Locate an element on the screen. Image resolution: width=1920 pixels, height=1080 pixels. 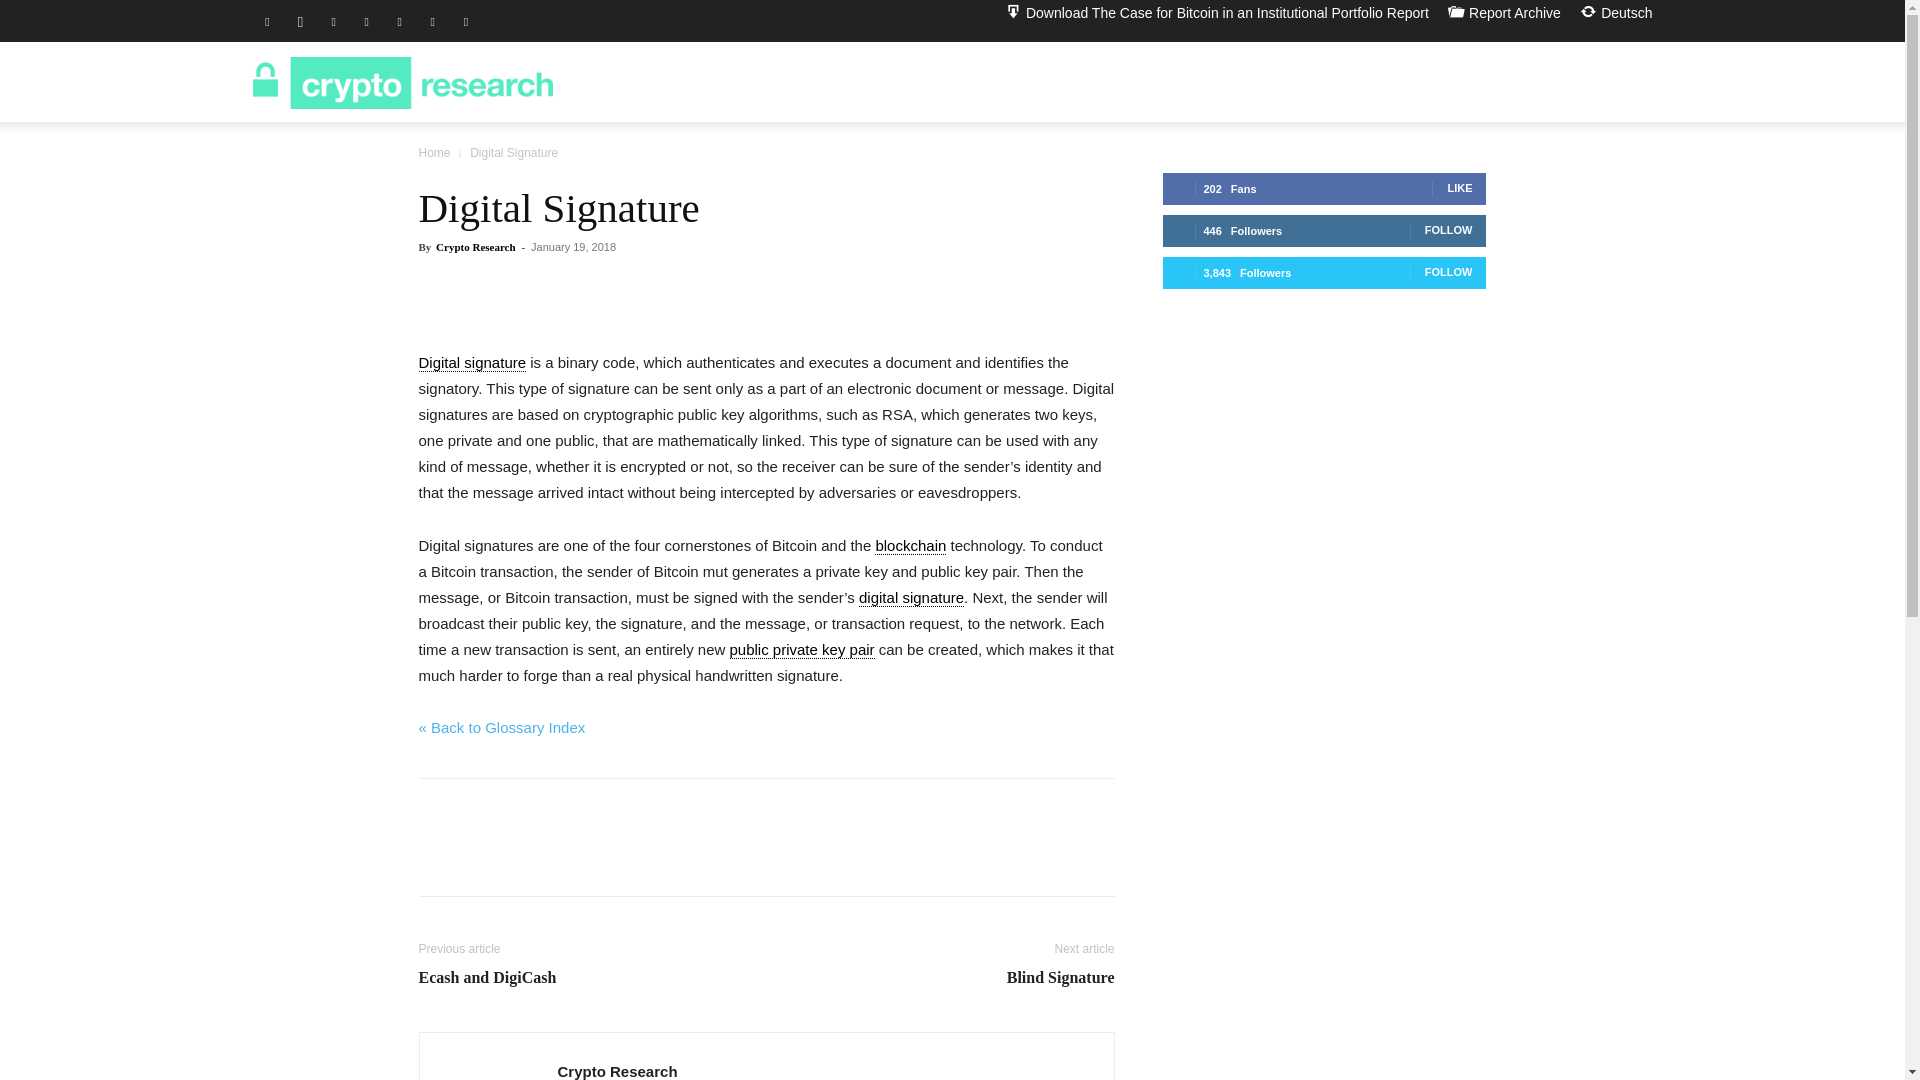
Home is located at coordinates (434, 152).